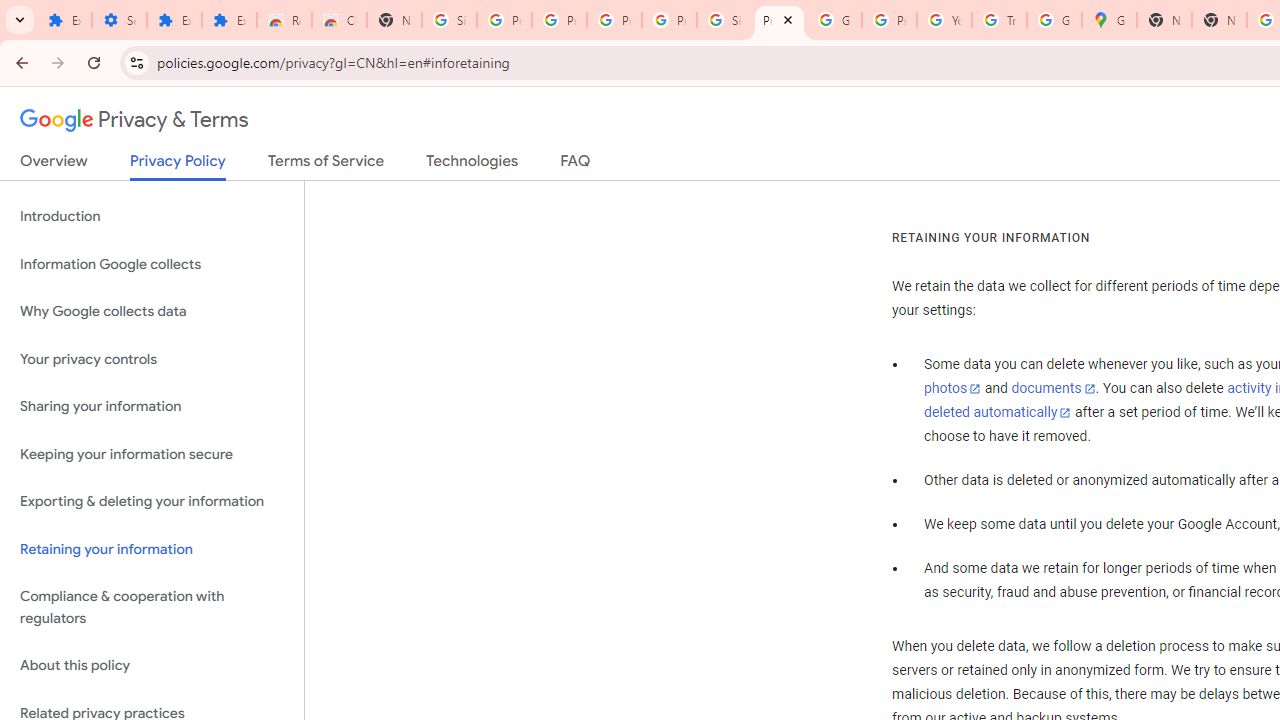 Image resolution: width=1280 pixels, height=720 pixels. Describe the element at coordinates (394, 20) in the screenshot. I see `New Tab` at that location.